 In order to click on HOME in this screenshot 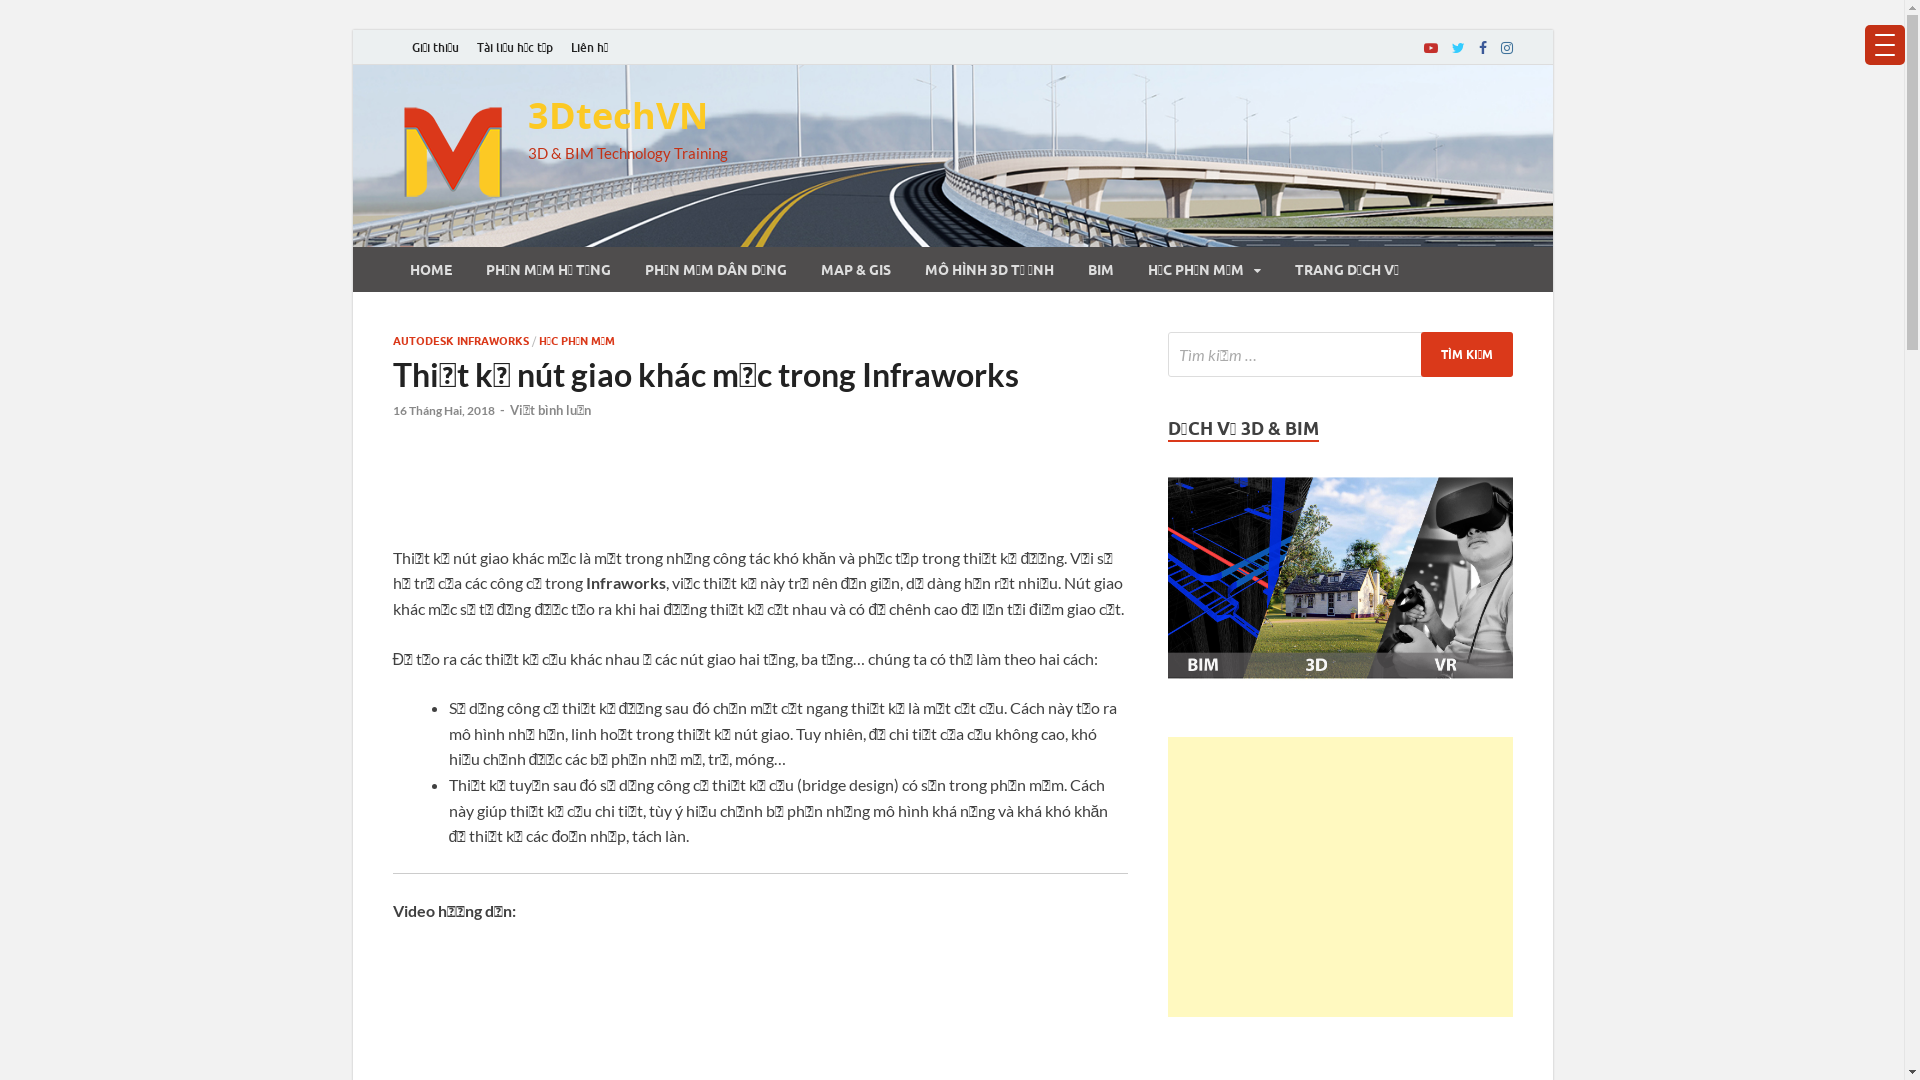, I will do `click(430, 270)`.